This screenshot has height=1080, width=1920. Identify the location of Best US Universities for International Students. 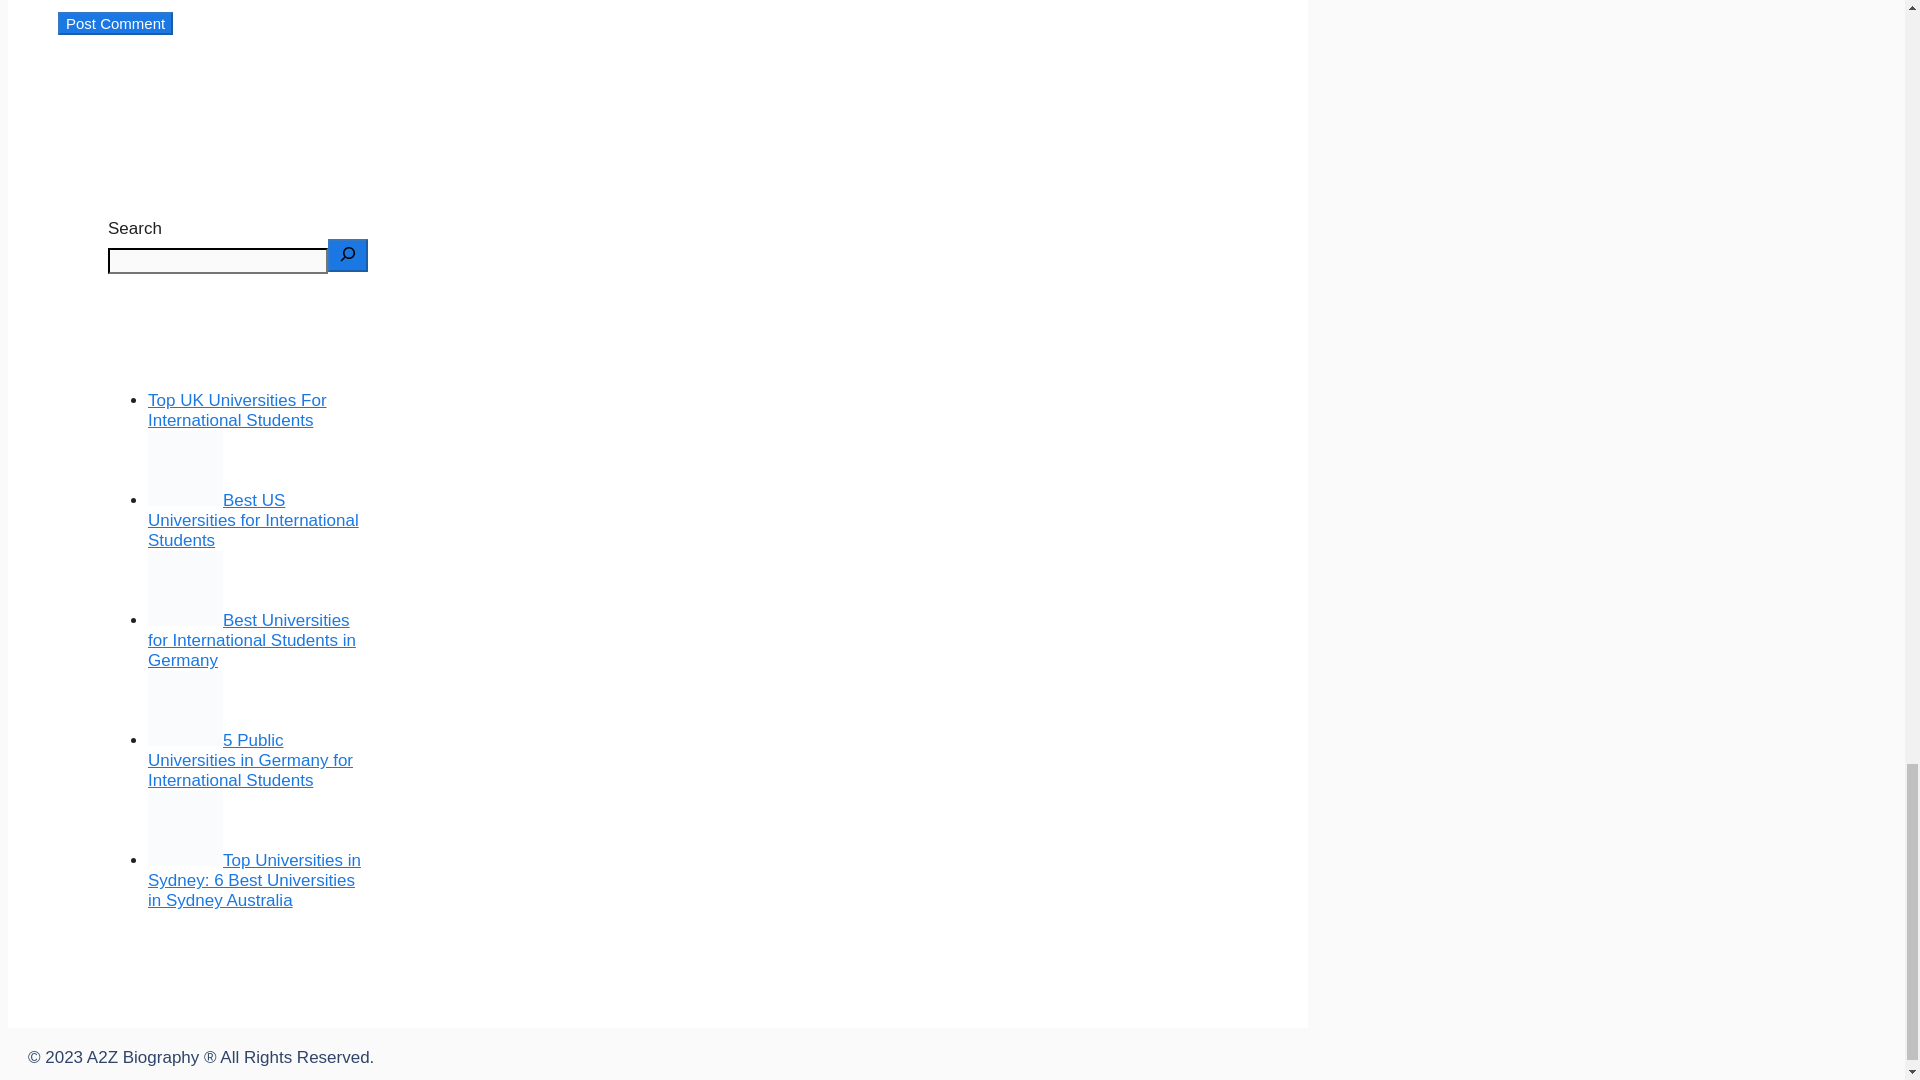
(253, 520).